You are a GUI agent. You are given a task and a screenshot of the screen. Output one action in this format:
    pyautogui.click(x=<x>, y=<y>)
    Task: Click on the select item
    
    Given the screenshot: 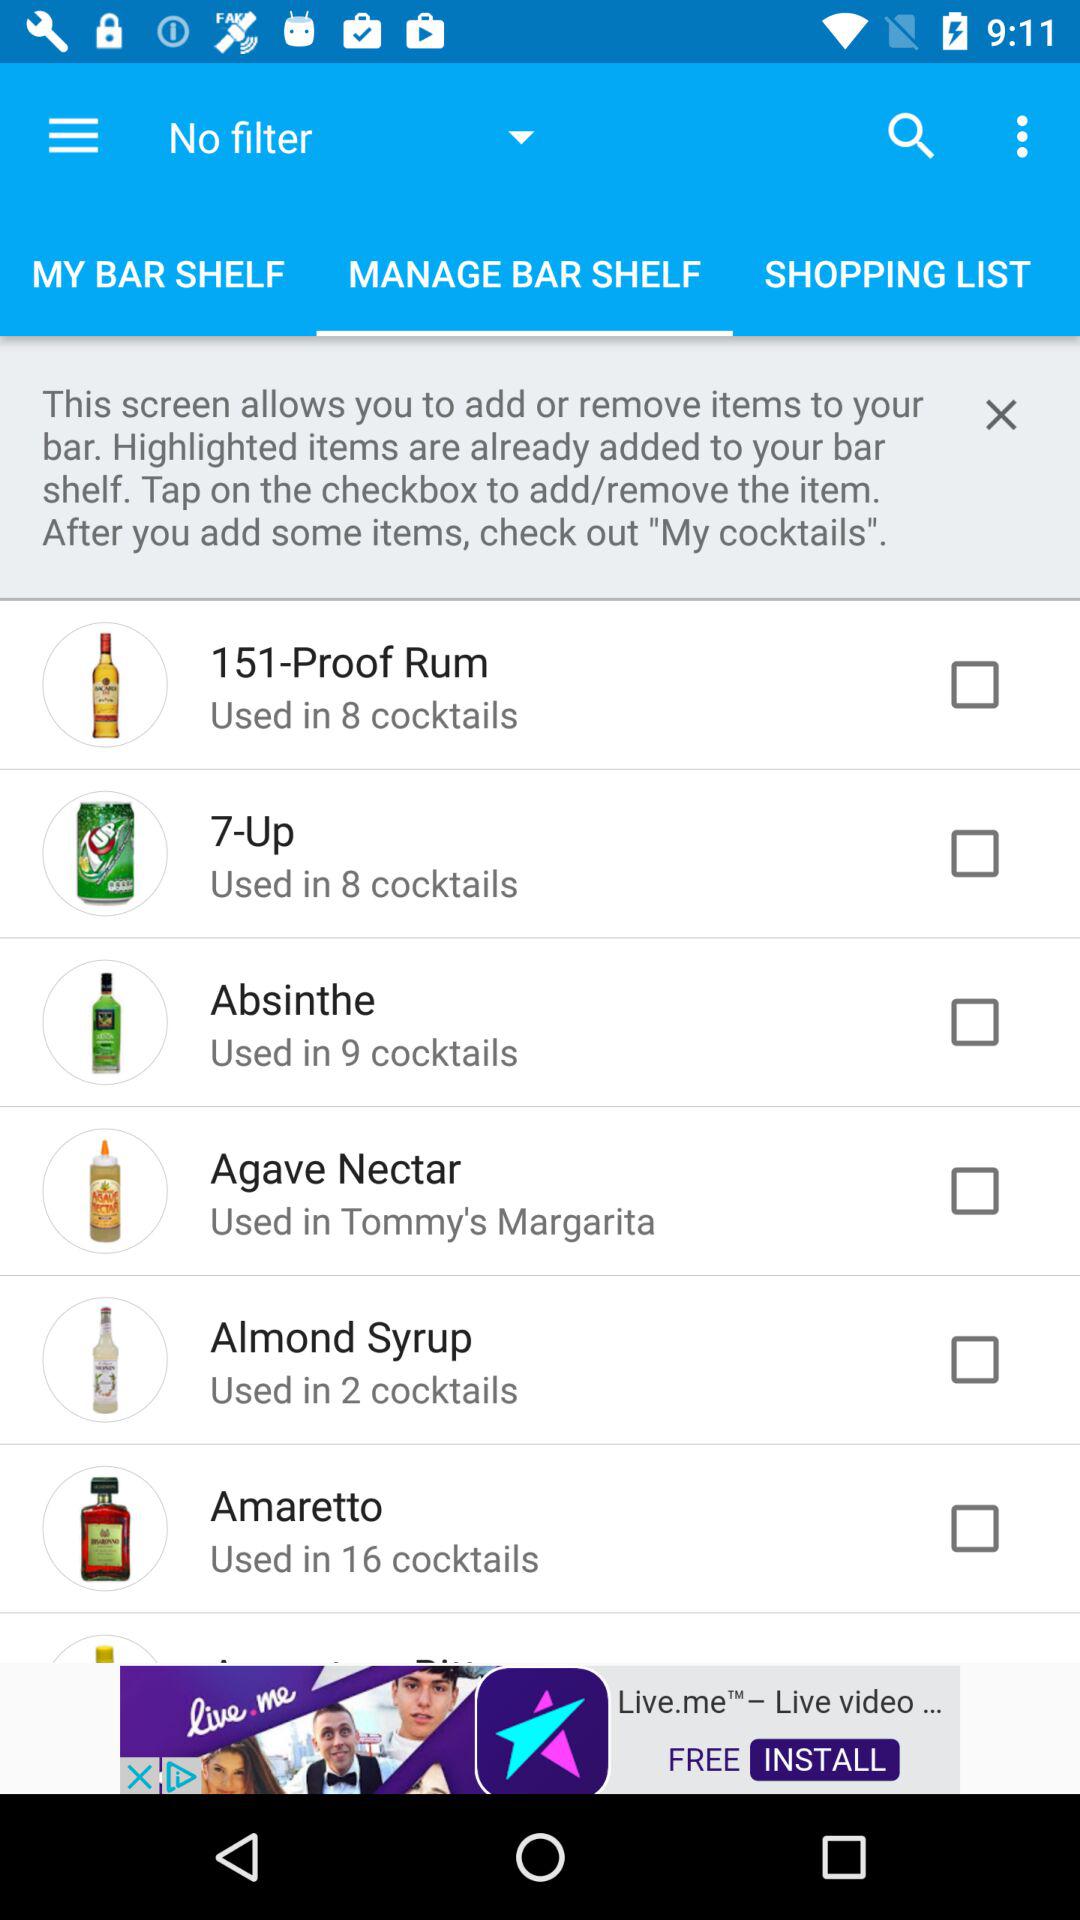 What is the action you would take?
    pyautogui.click(x=996, y=1528)
    